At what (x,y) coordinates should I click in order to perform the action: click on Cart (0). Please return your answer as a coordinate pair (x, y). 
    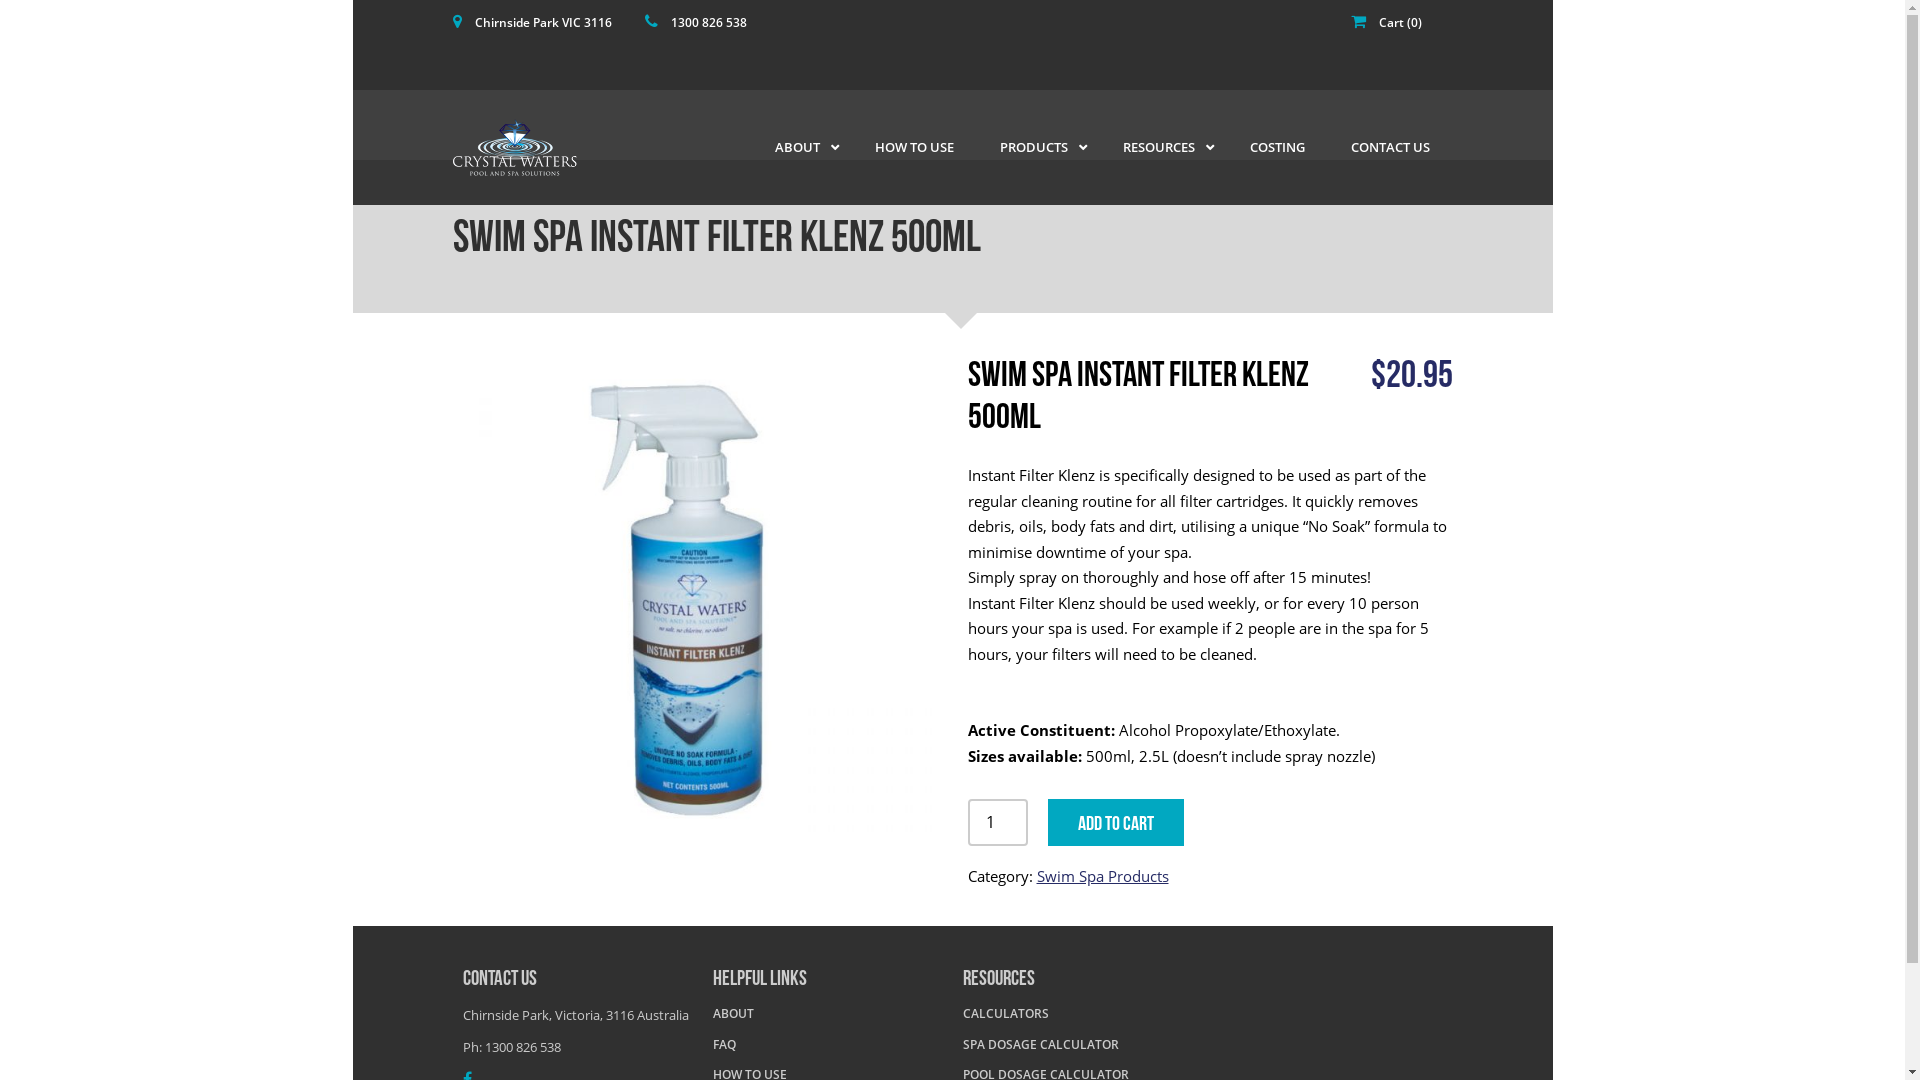
    Looking at the image, I should click on (1400, 22).